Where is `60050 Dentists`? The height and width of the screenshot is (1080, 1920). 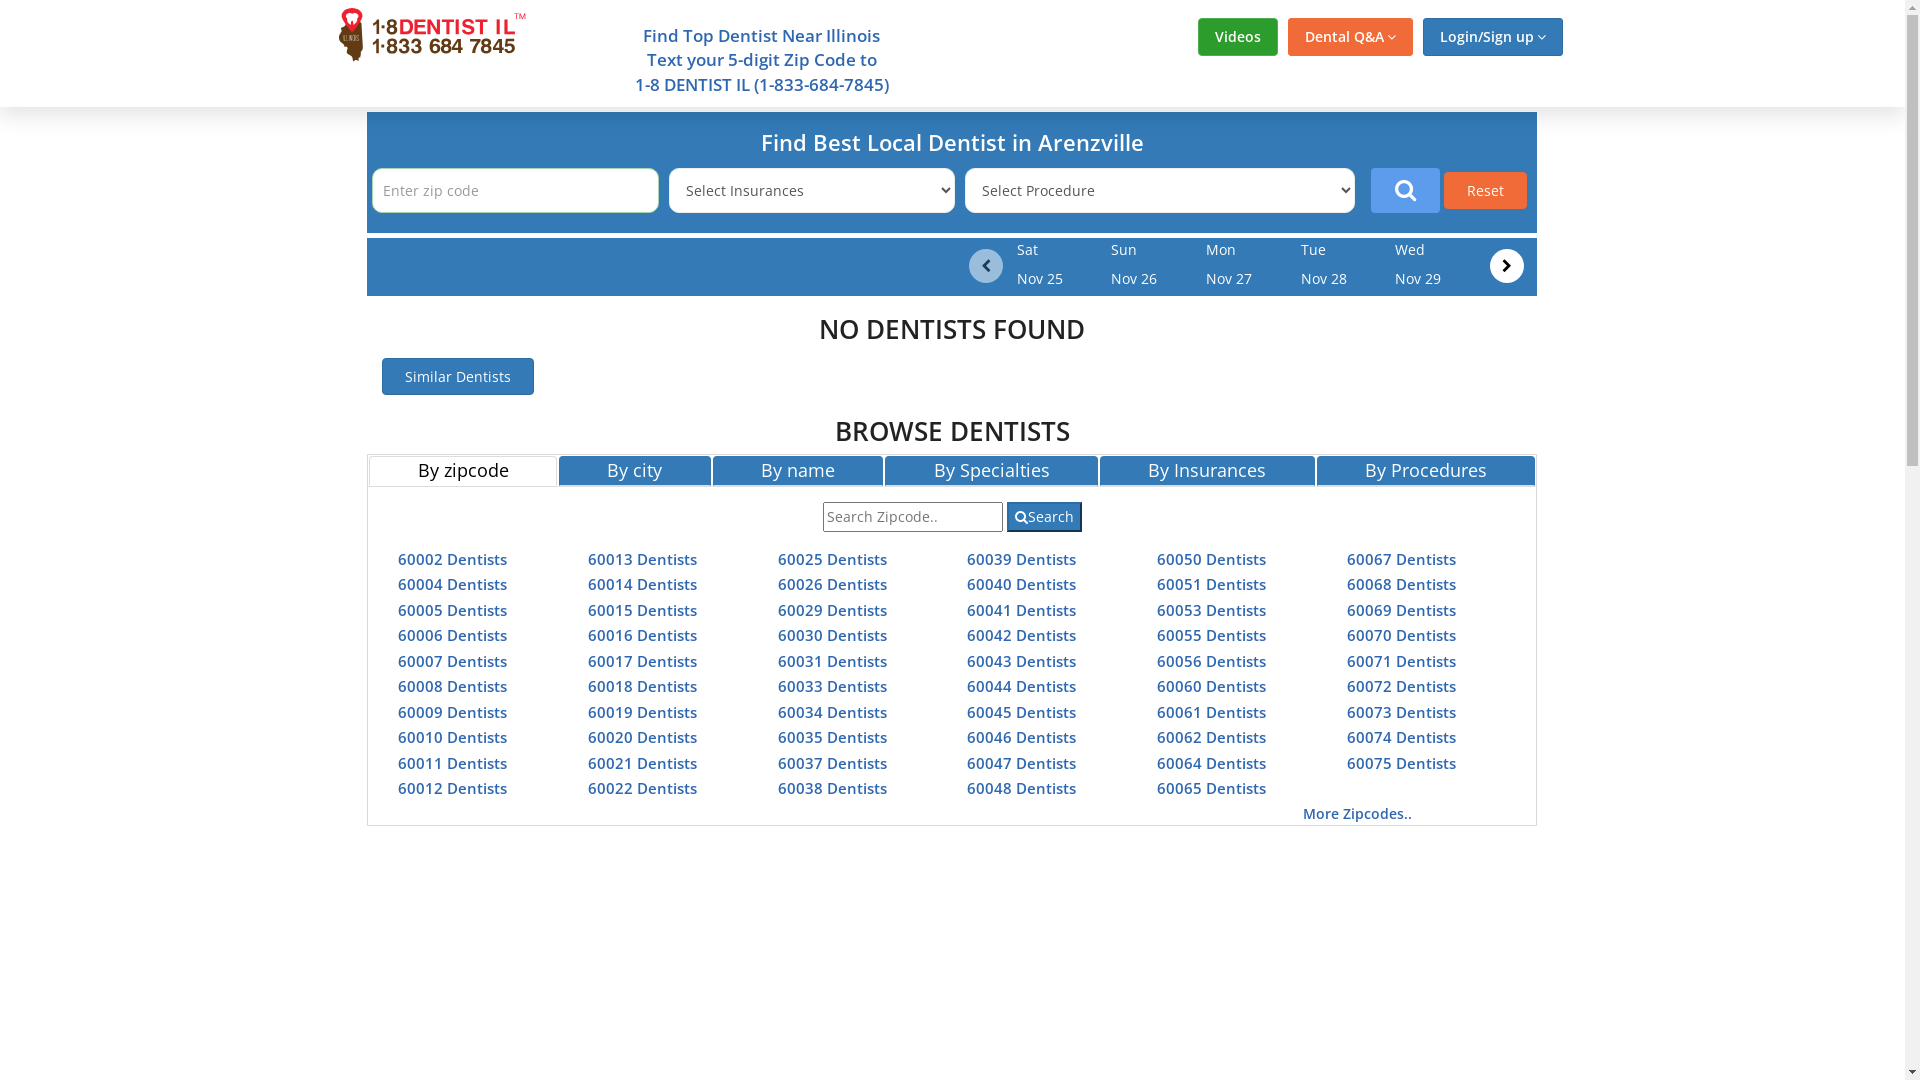 60050 Dentists is located at coordinates (1212, 558).